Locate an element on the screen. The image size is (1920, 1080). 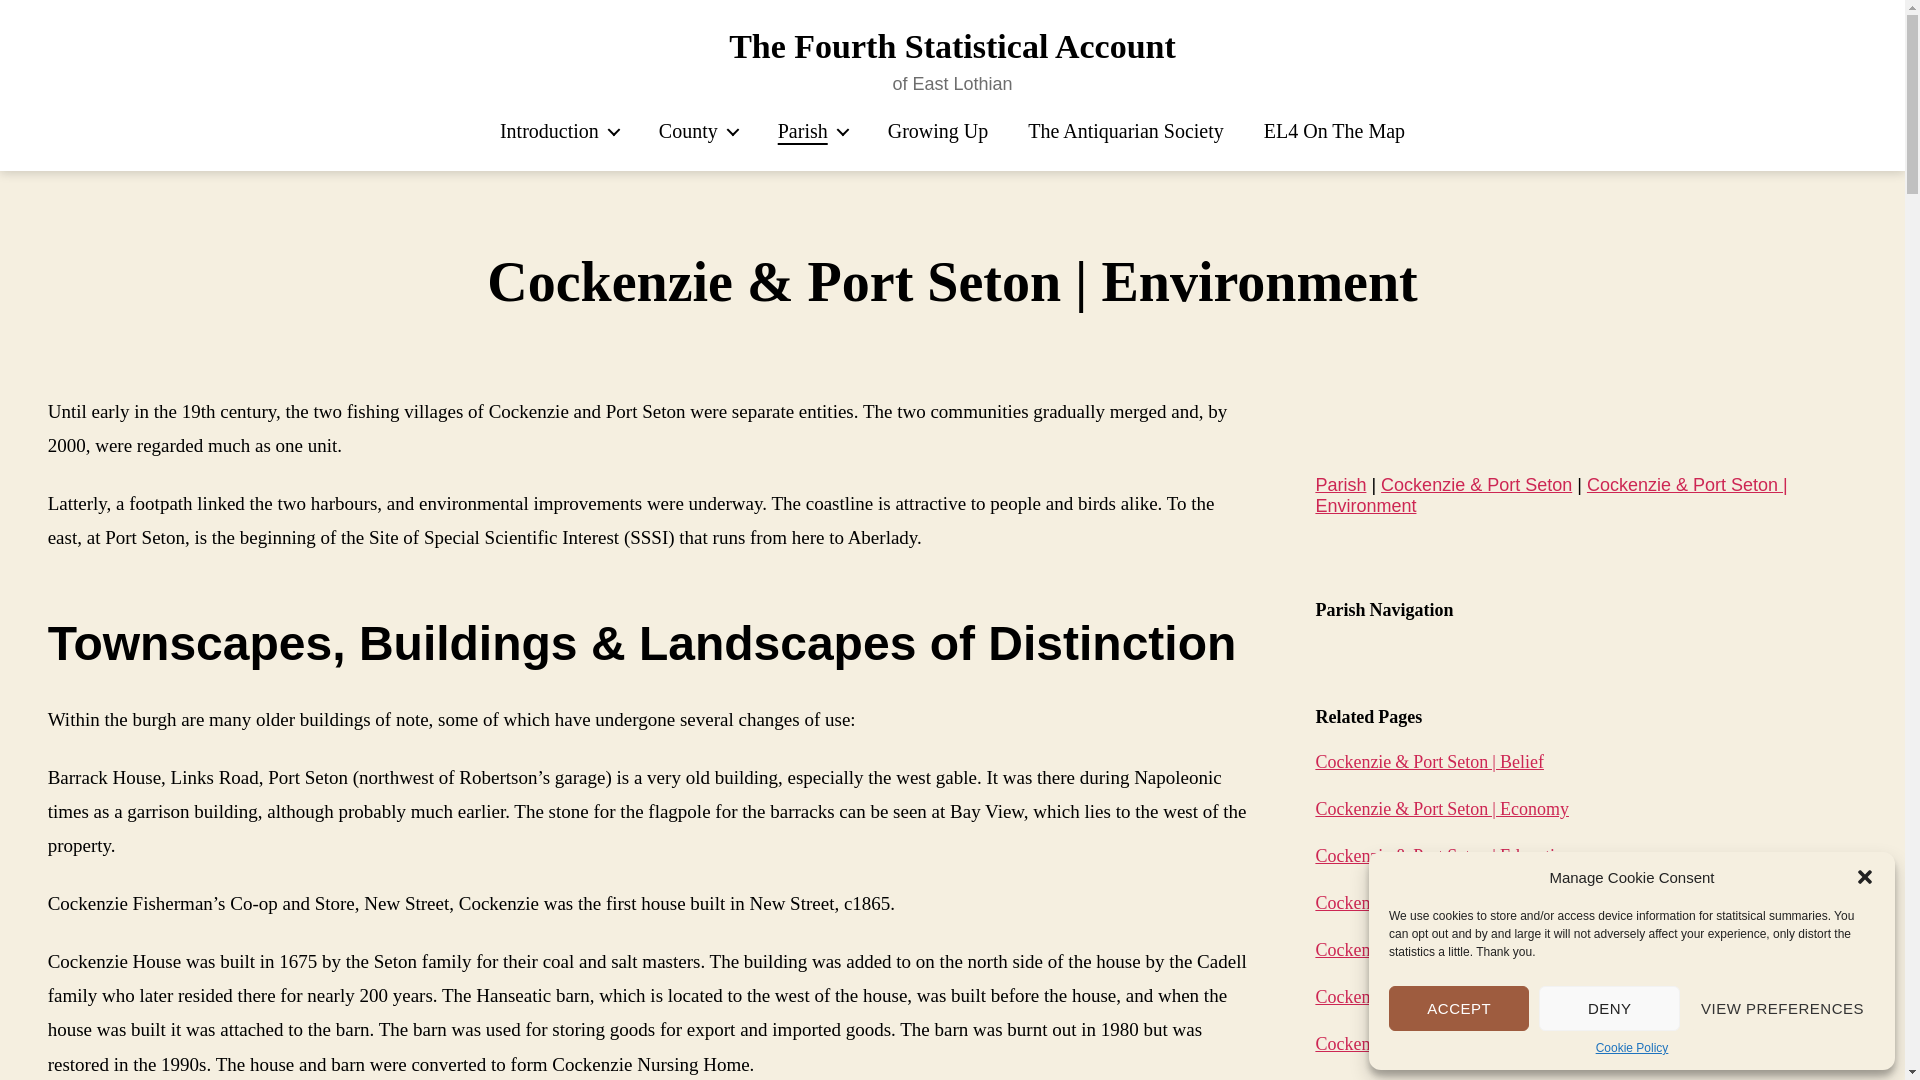
Introduction is located at coordinates (558, 130).